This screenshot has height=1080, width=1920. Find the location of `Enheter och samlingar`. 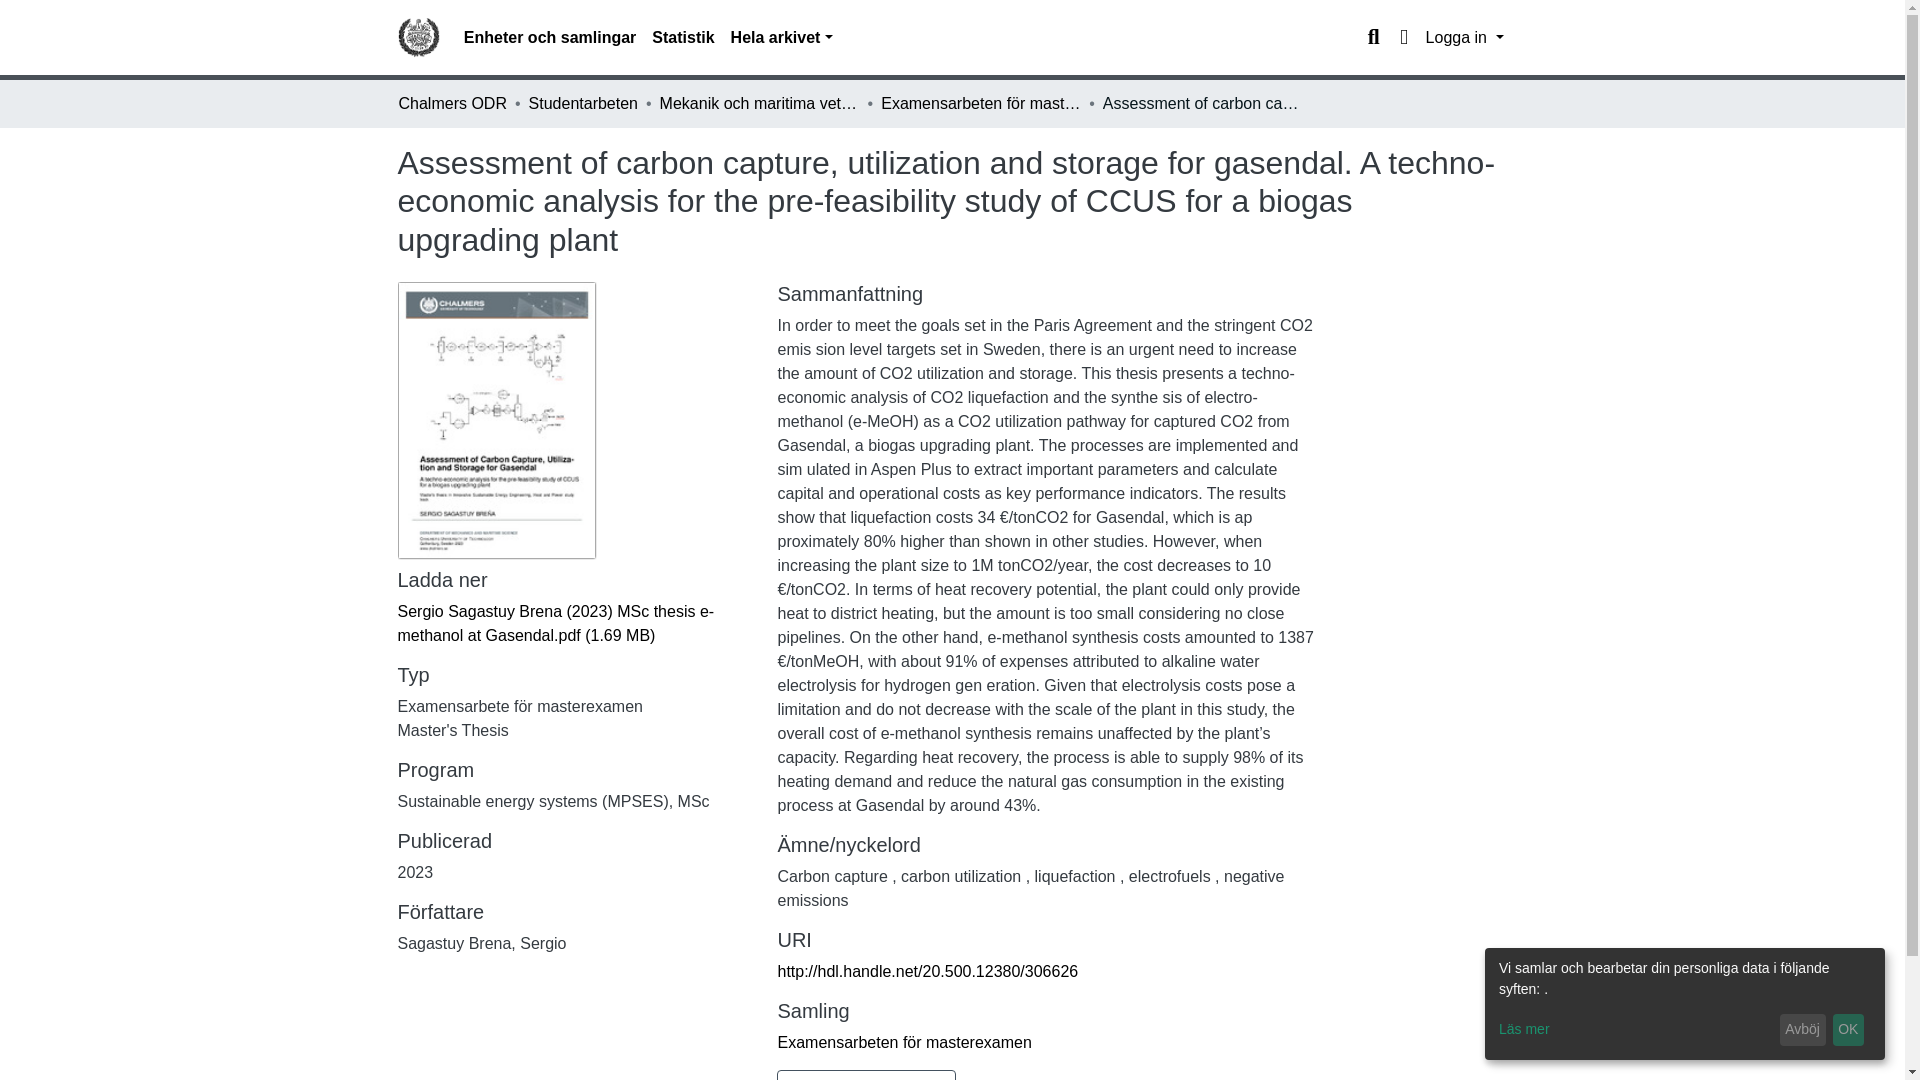

Enheter och samlingar is located at coordinates (550, 38).